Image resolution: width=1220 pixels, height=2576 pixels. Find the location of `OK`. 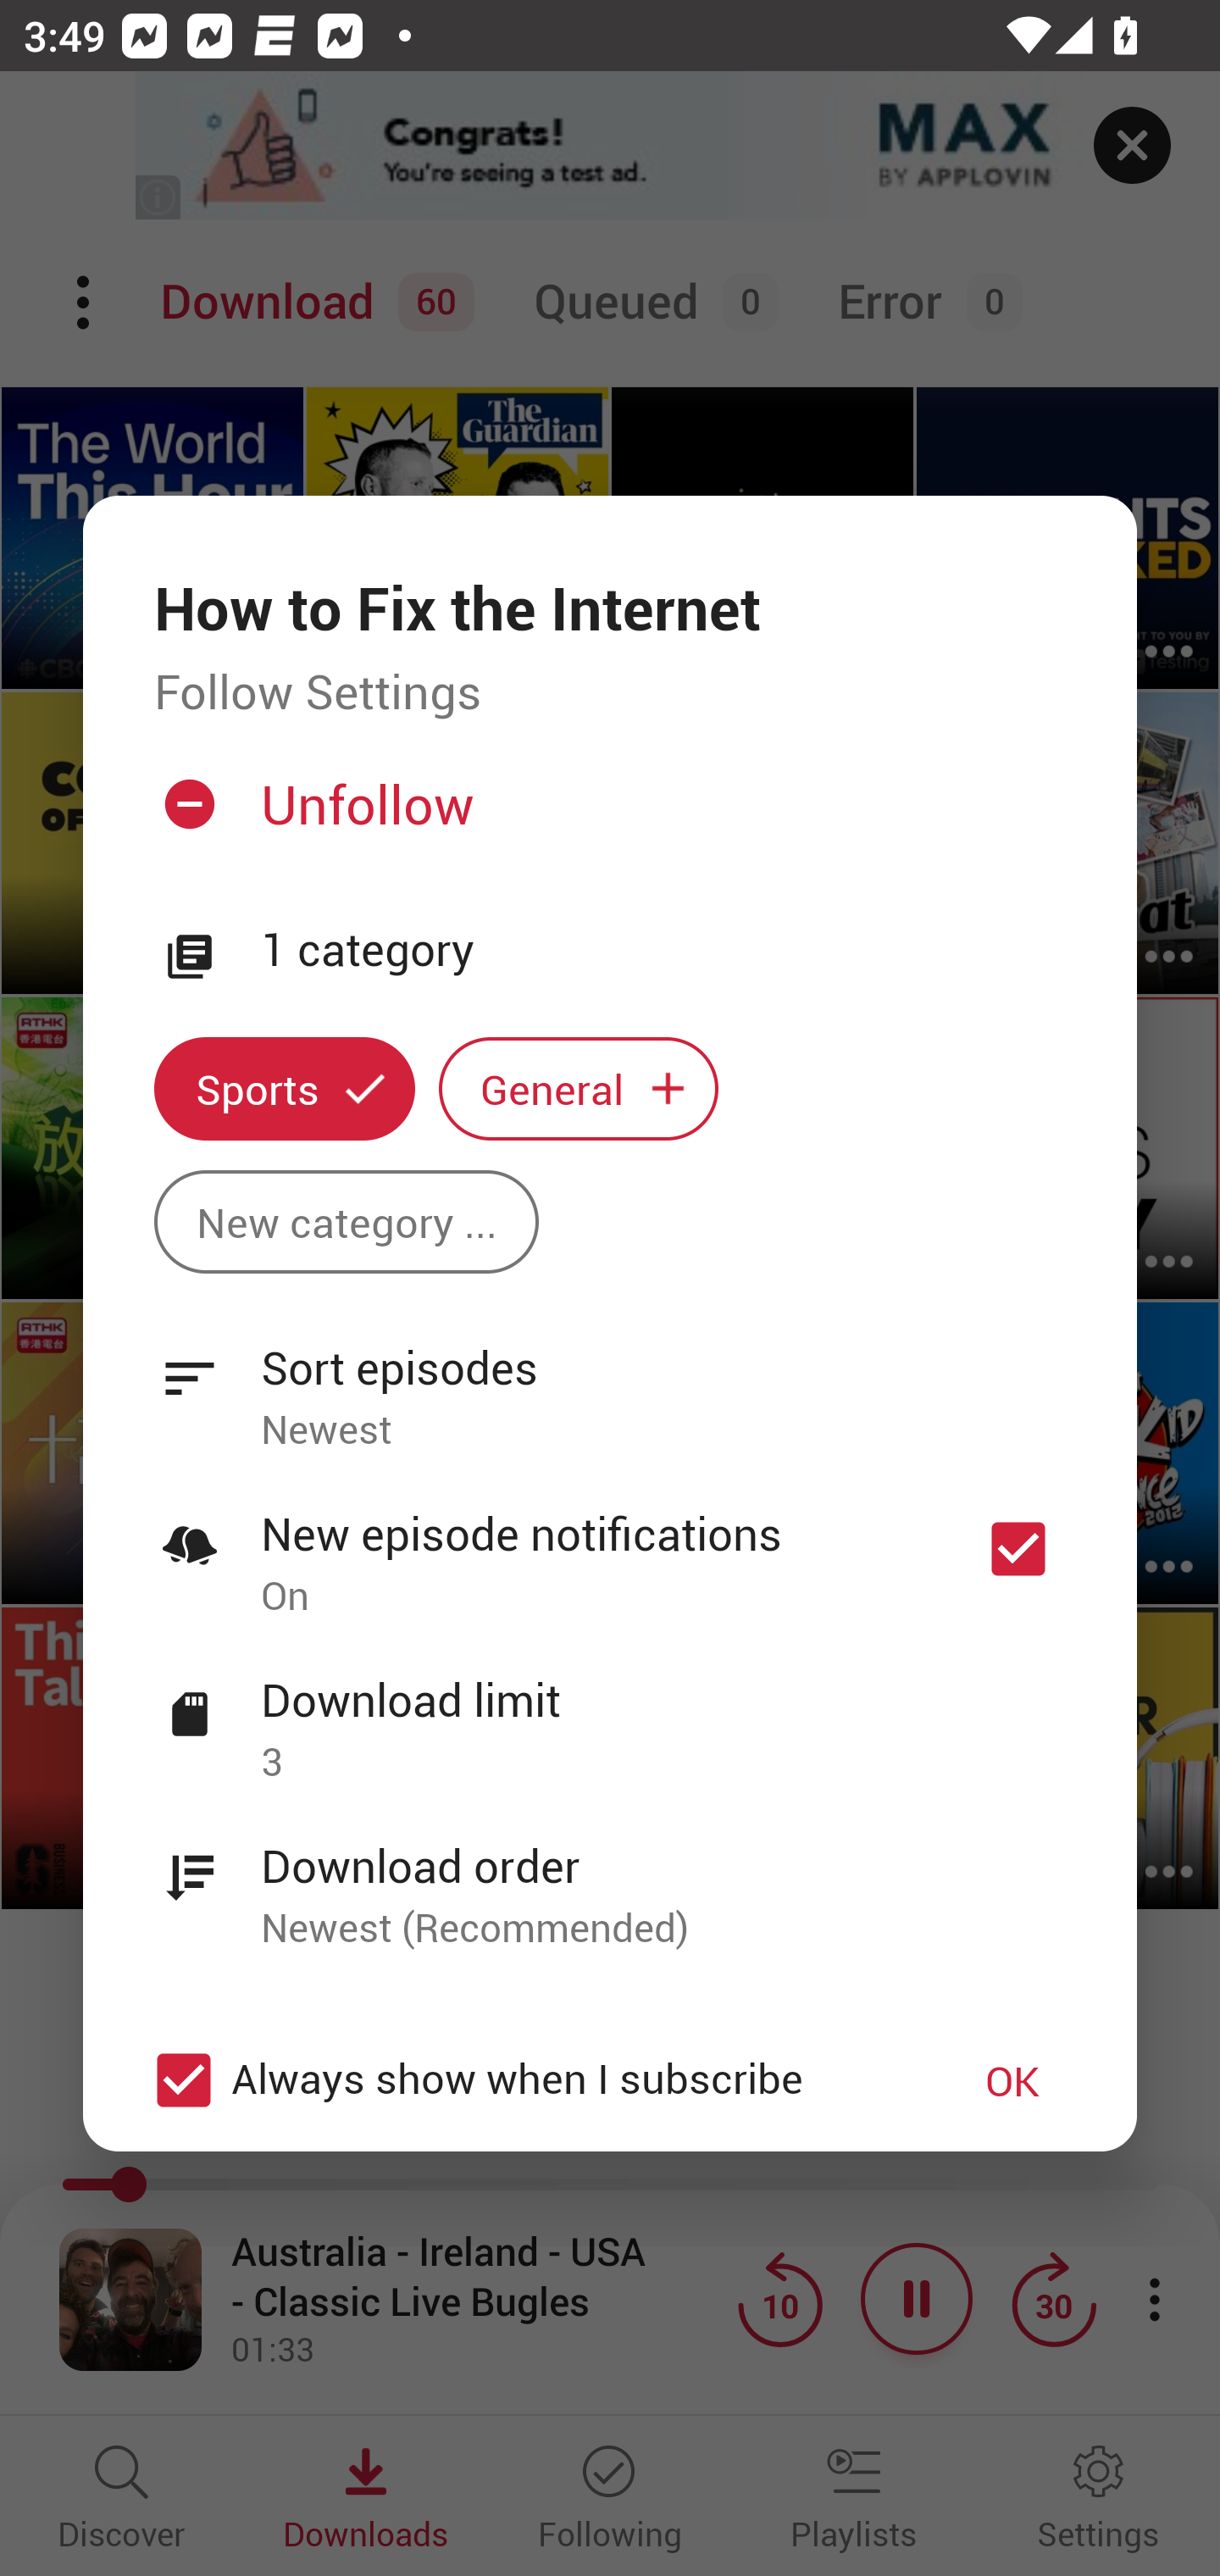

OK is located at coordinates (1012, 2079).